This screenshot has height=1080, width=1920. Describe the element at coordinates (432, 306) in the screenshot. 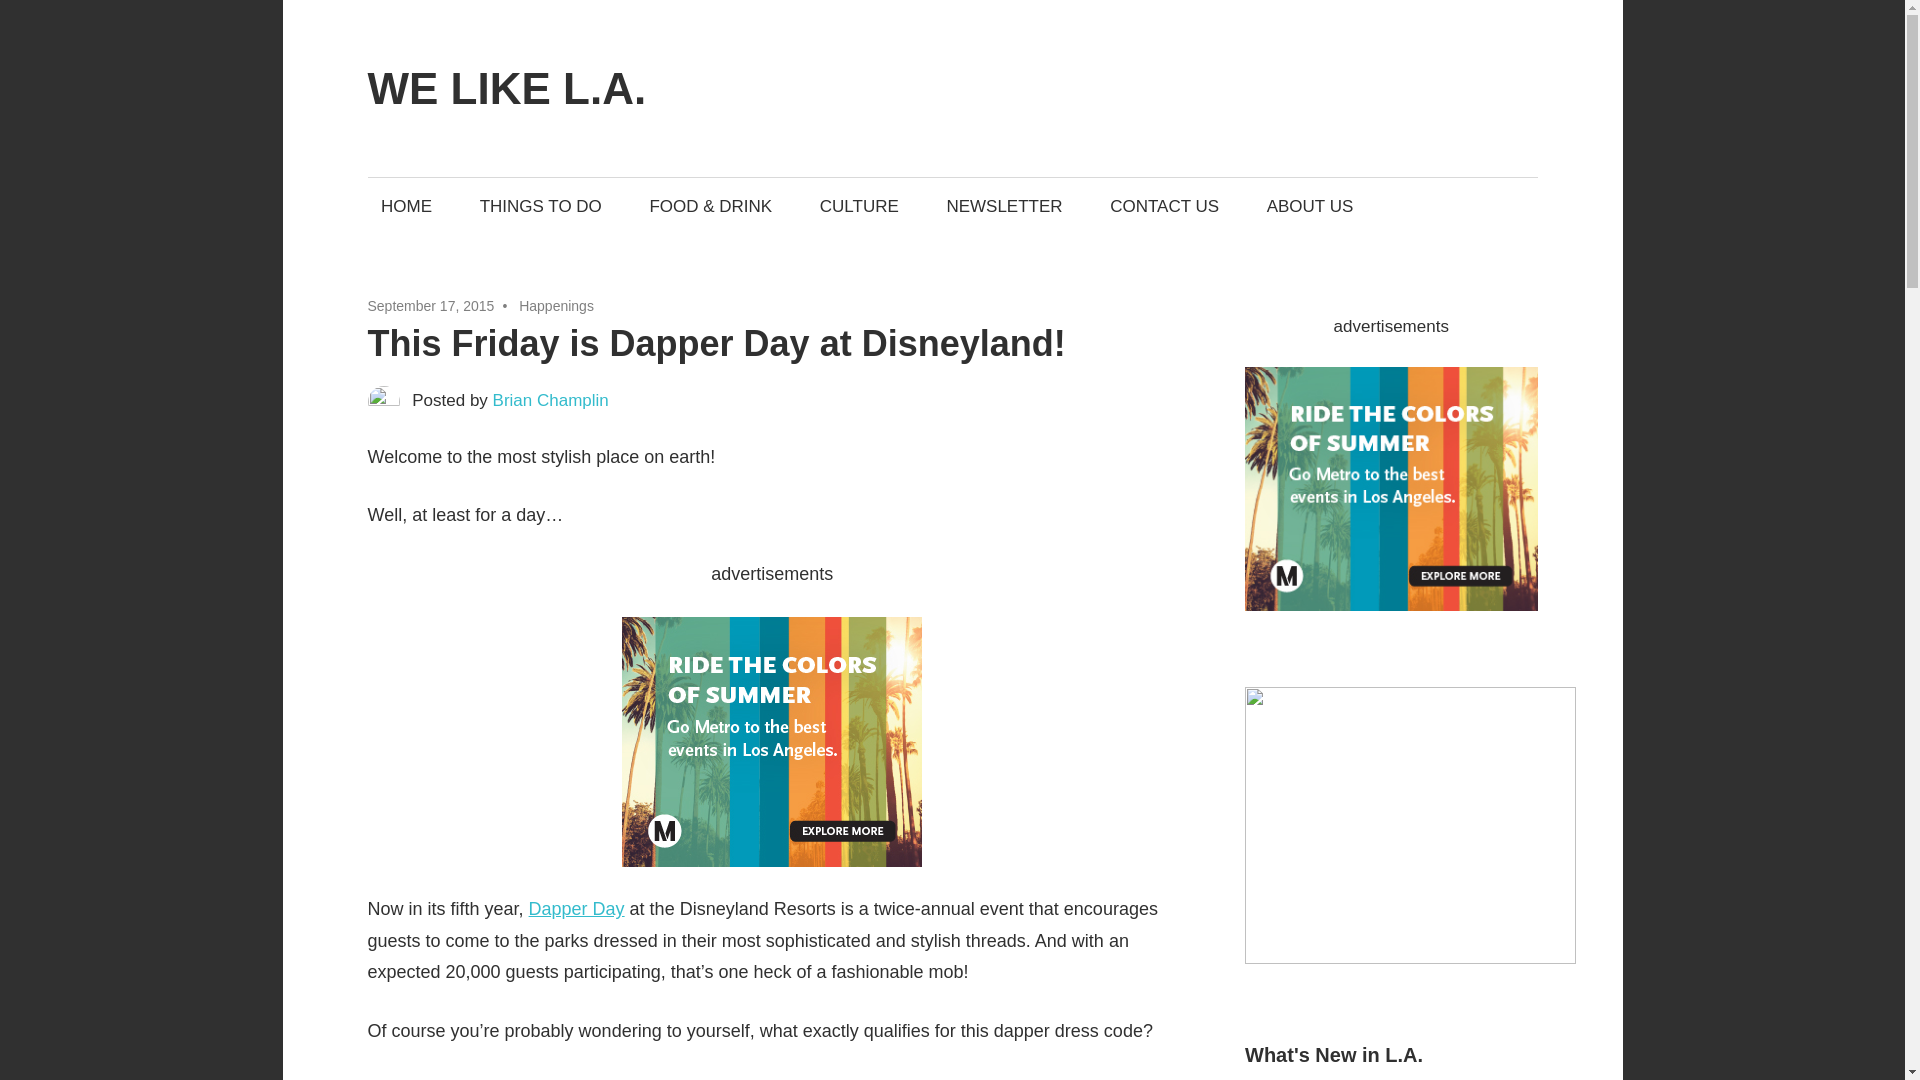

I see `September 17, 2015` at that location.